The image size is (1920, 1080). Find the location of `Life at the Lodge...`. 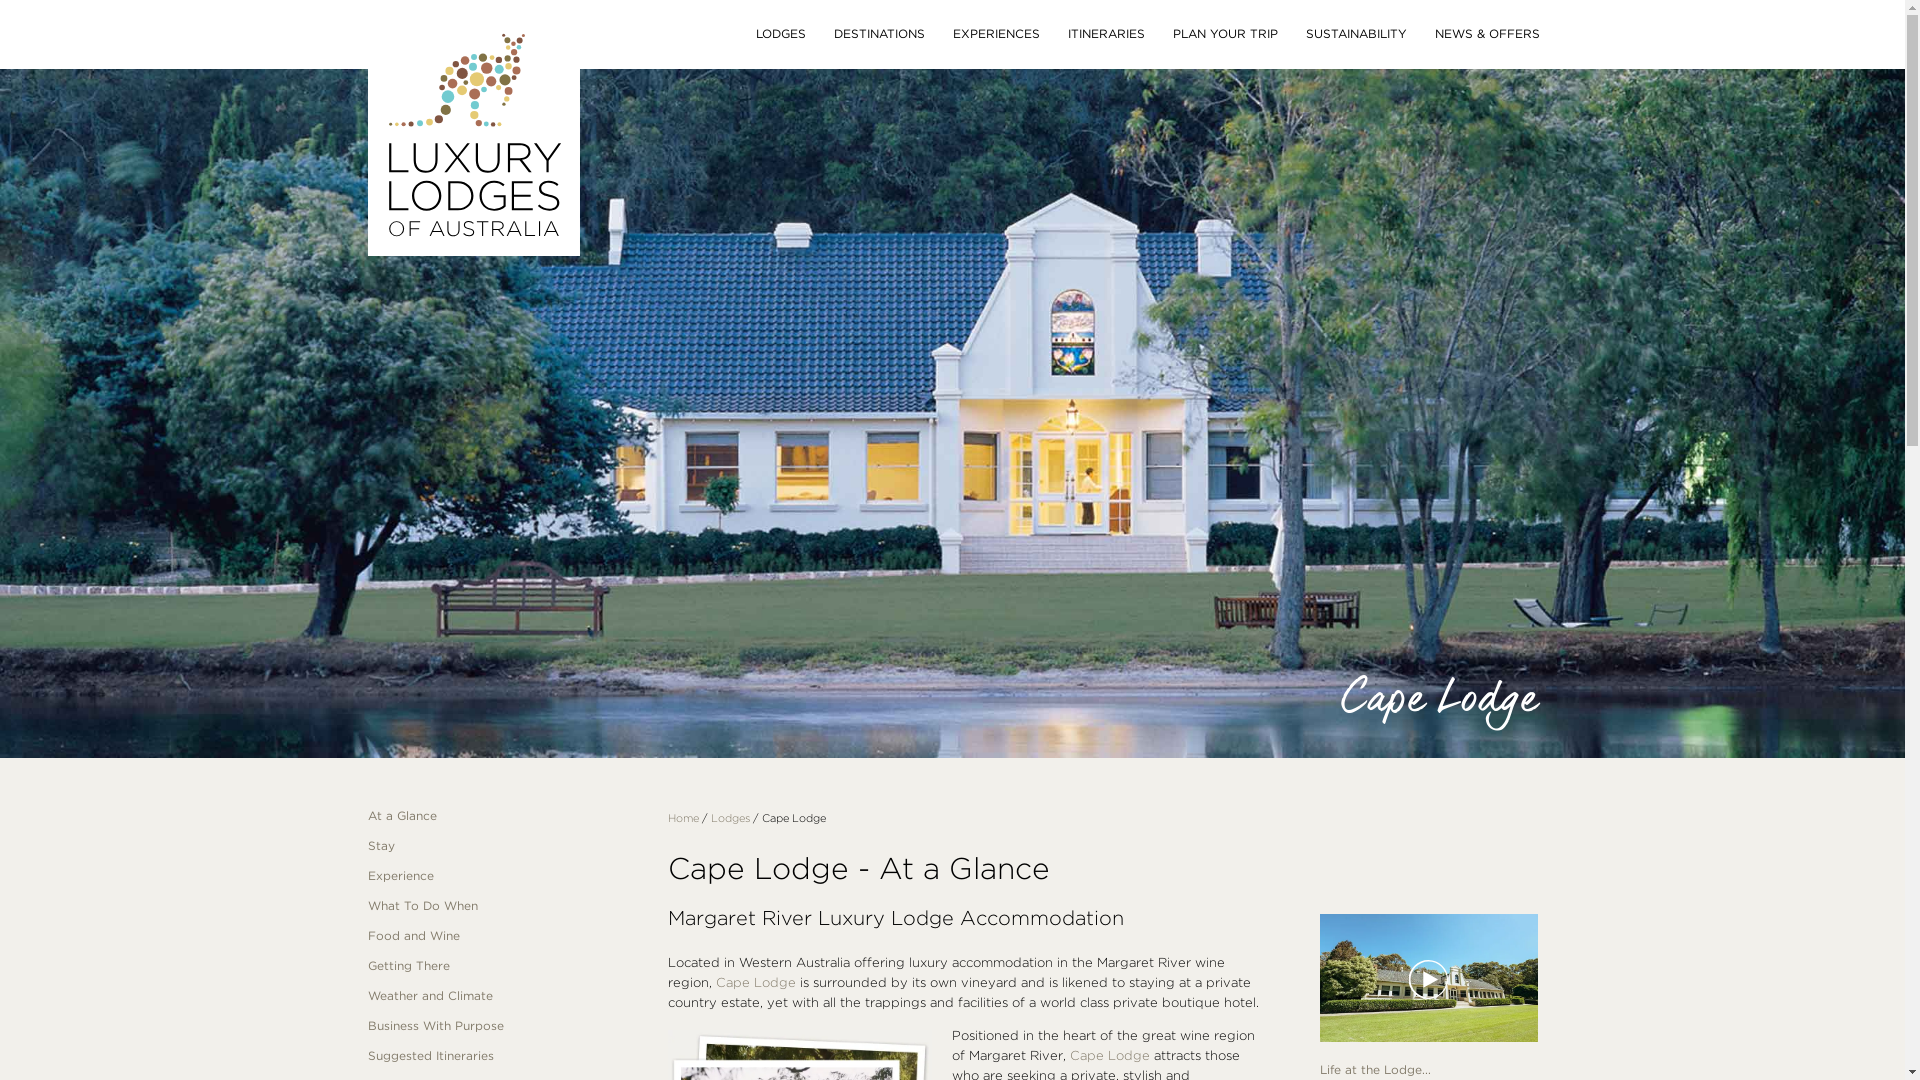

Life at the Lodge... is located at coordinates (1376, 1070).